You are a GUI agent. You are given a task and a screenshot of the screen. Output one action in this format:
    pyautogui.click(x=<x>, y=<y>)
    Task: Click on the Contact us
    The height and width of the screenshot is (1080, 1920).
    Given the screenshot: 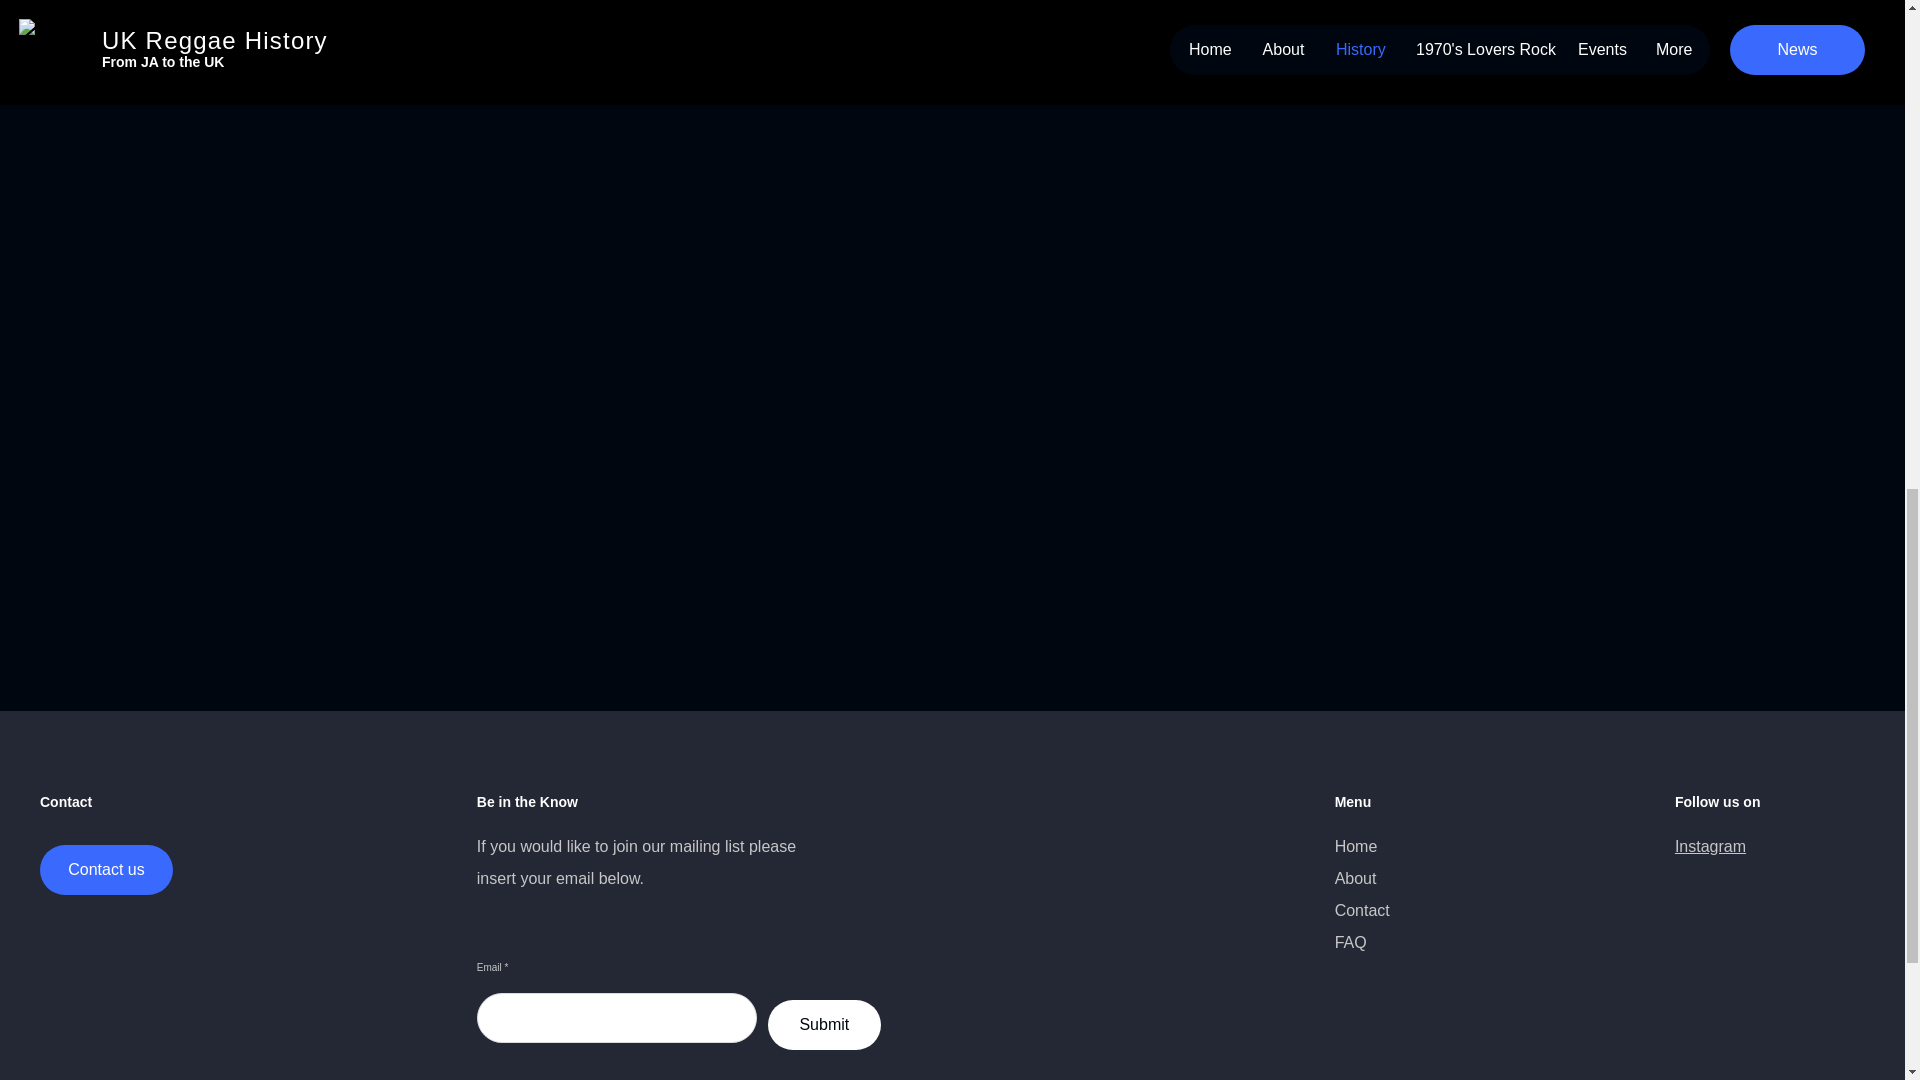 What is the action you would take?
    pyautogui.click(x=106, y=870)
    